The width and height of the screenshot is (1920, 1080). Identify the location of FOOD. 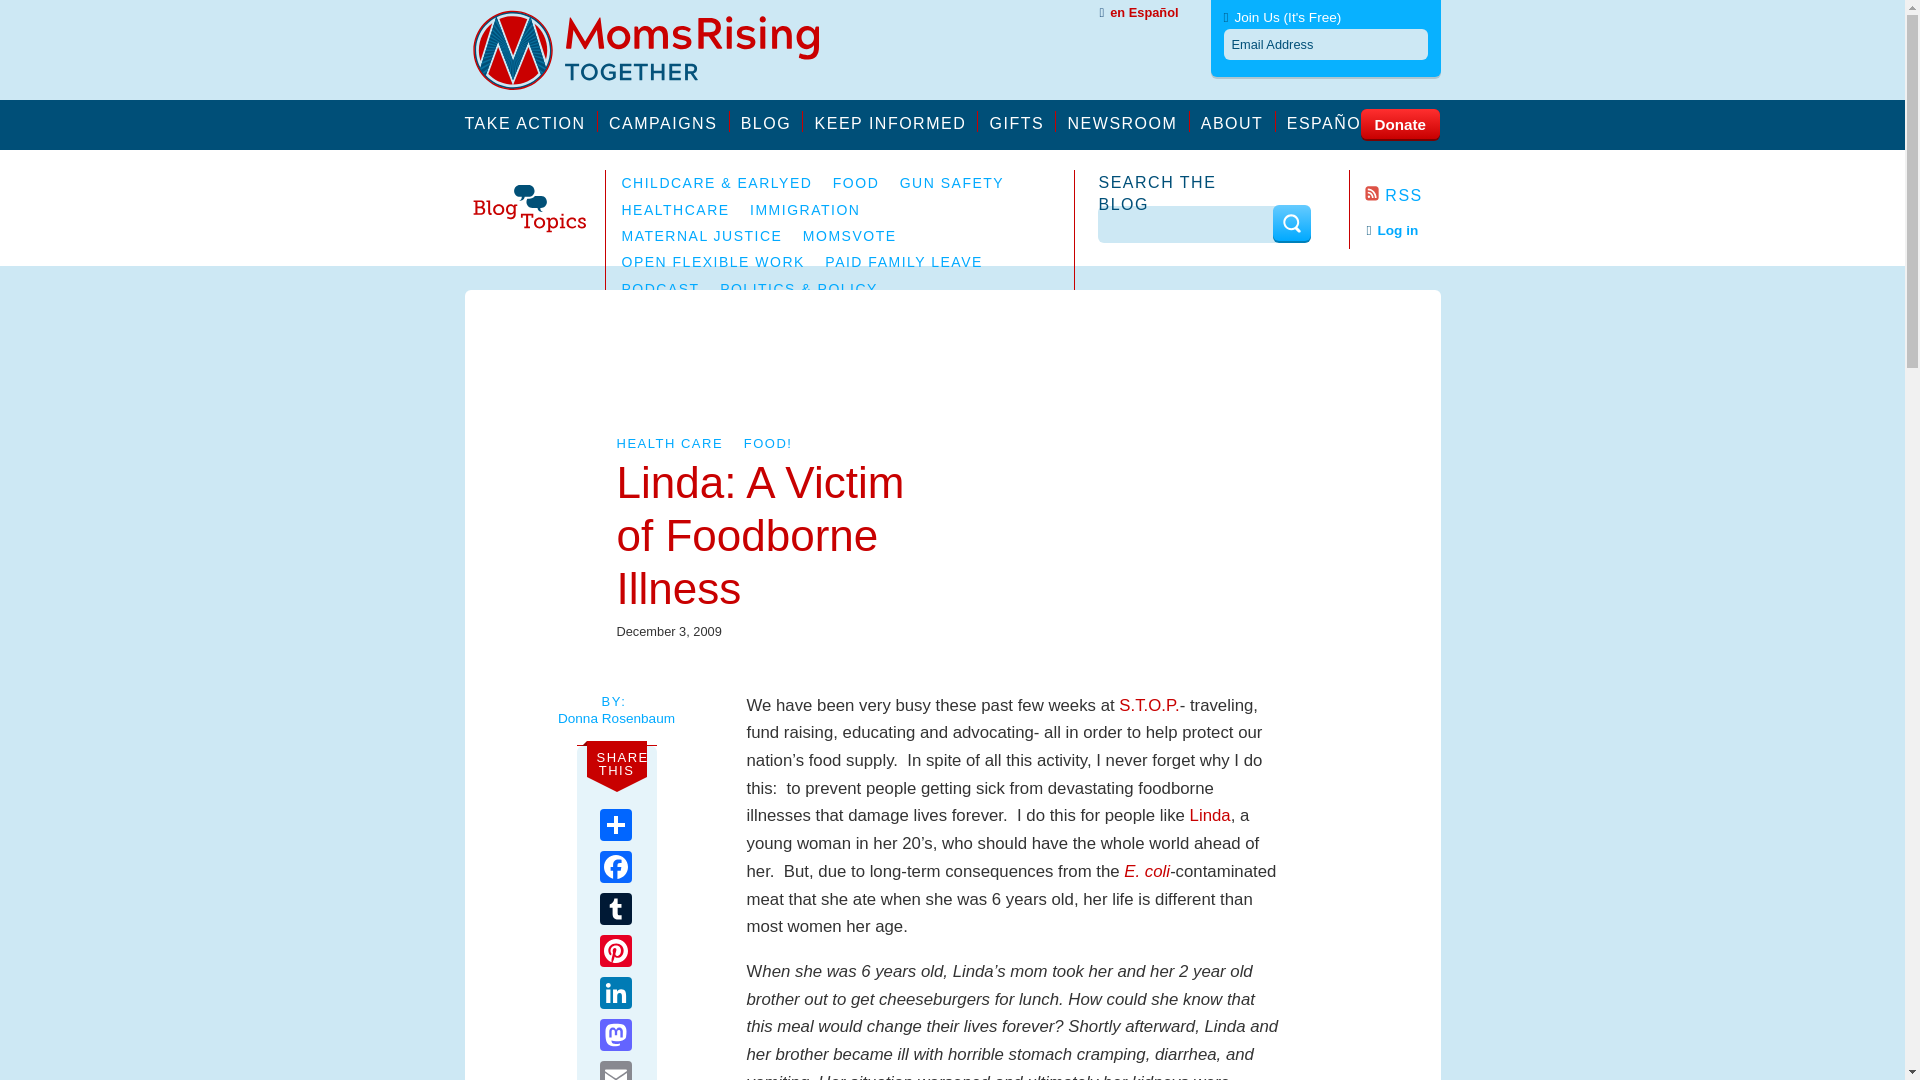
(856, 182).